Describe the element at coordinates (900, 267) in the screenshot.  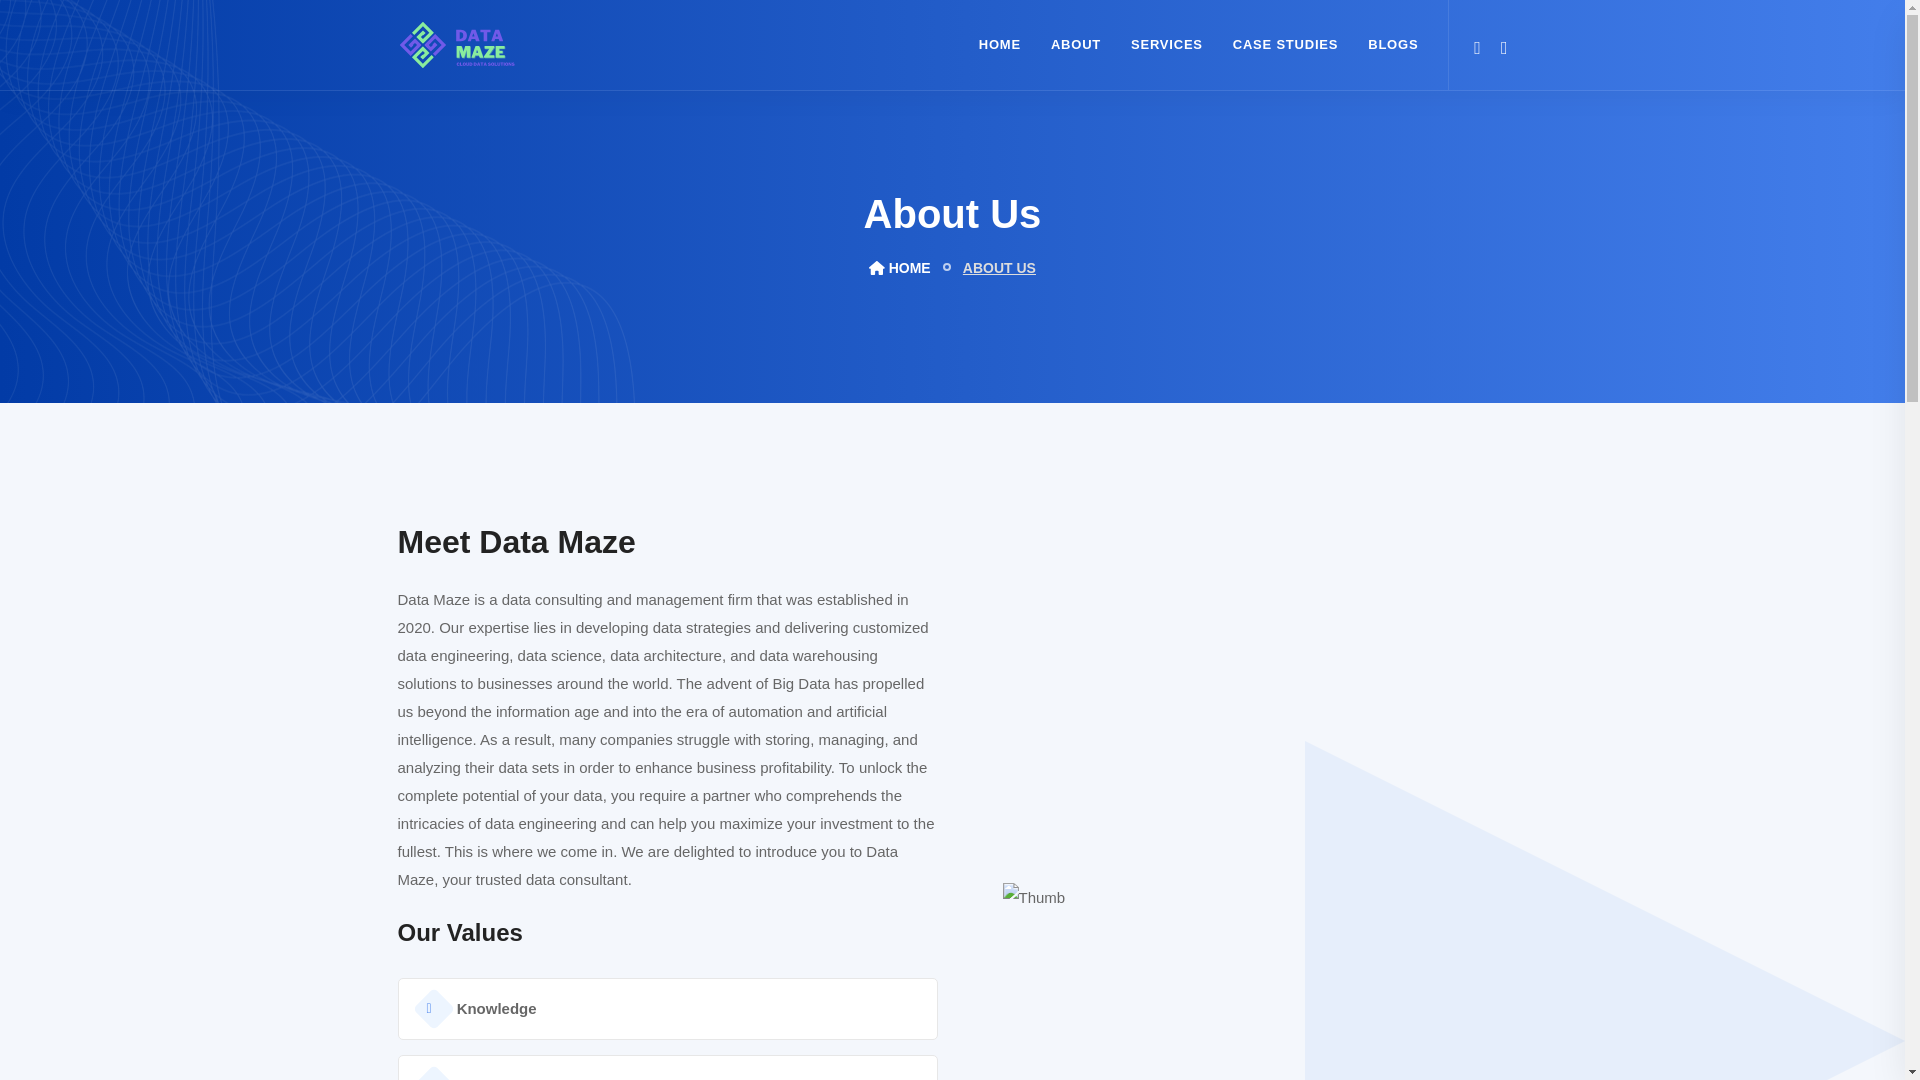
I see `HOME` at that location.